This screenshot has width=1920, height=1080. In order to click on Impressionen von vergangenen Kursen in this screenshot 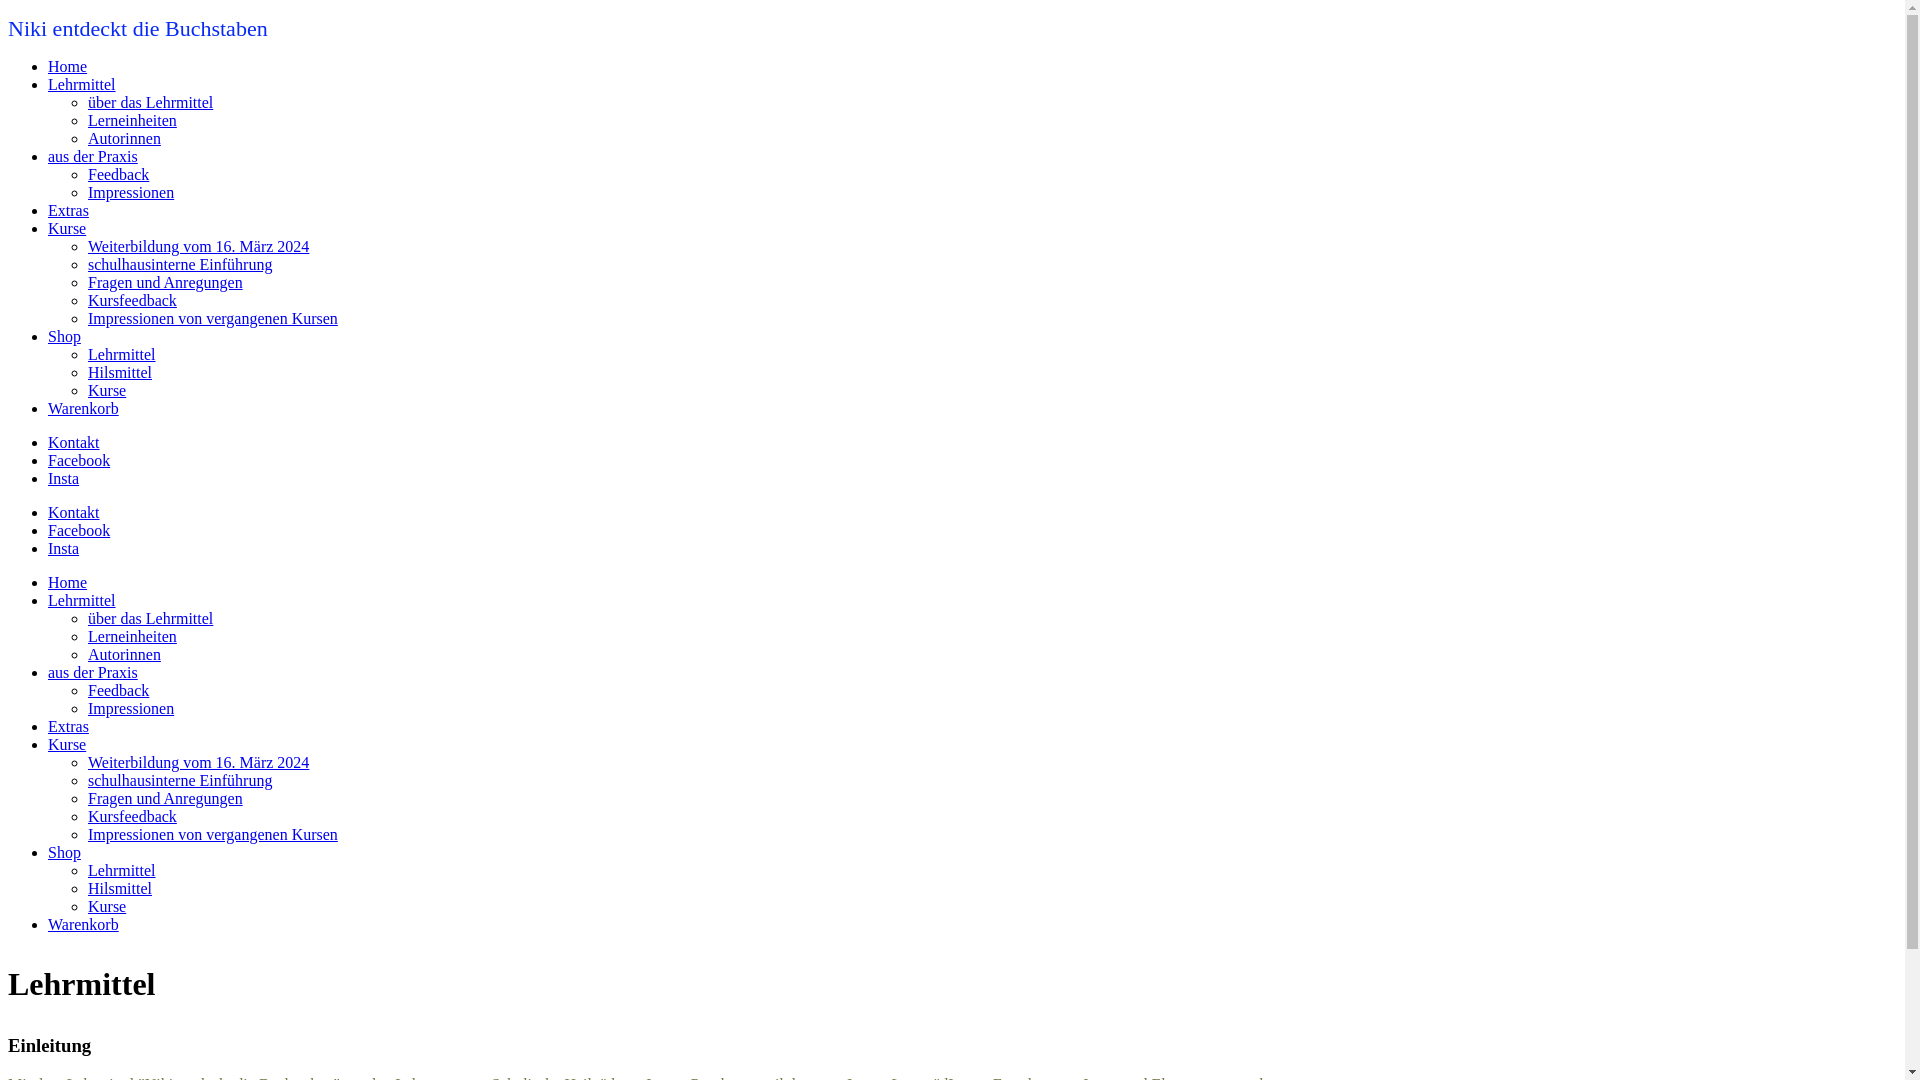, I will do `click(213, 834)`.